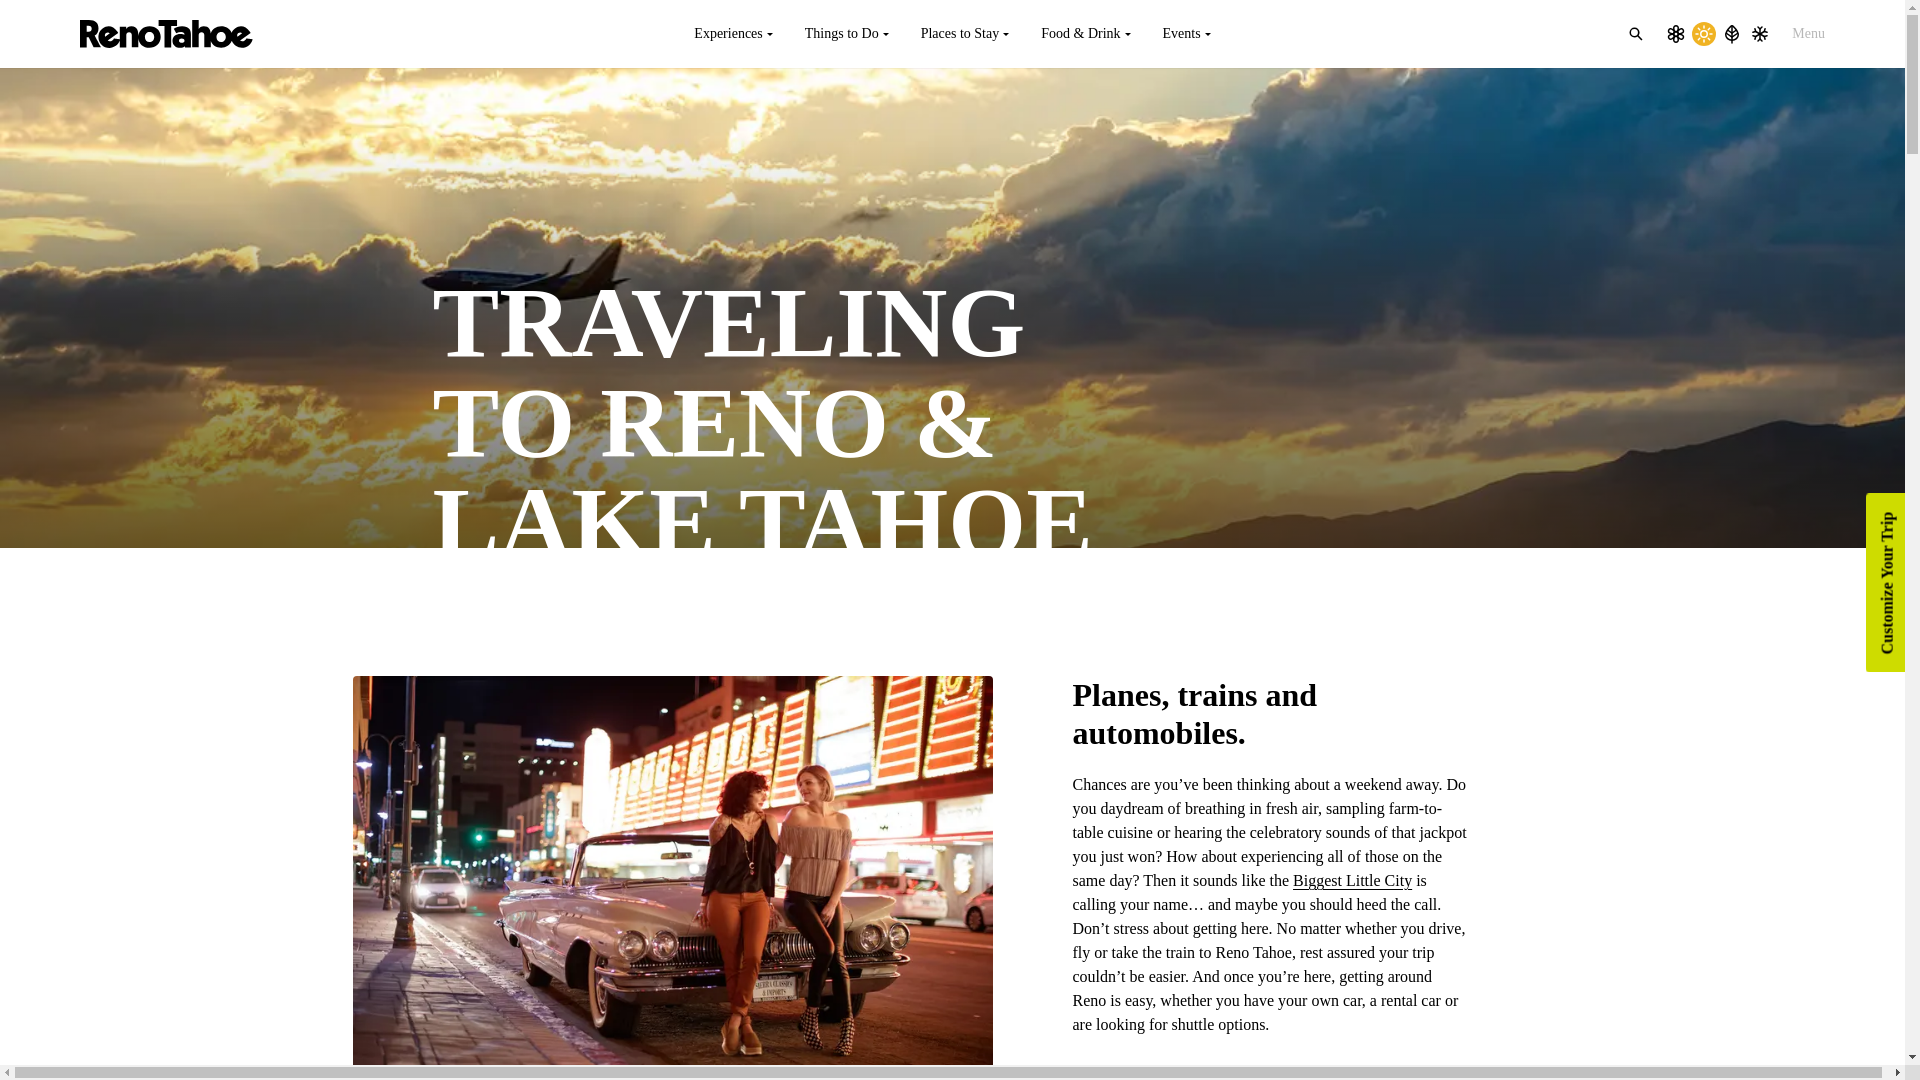 The height and width of the screenshot is (1080, 1920). I want to click on Things to Do, so click(846, 34).